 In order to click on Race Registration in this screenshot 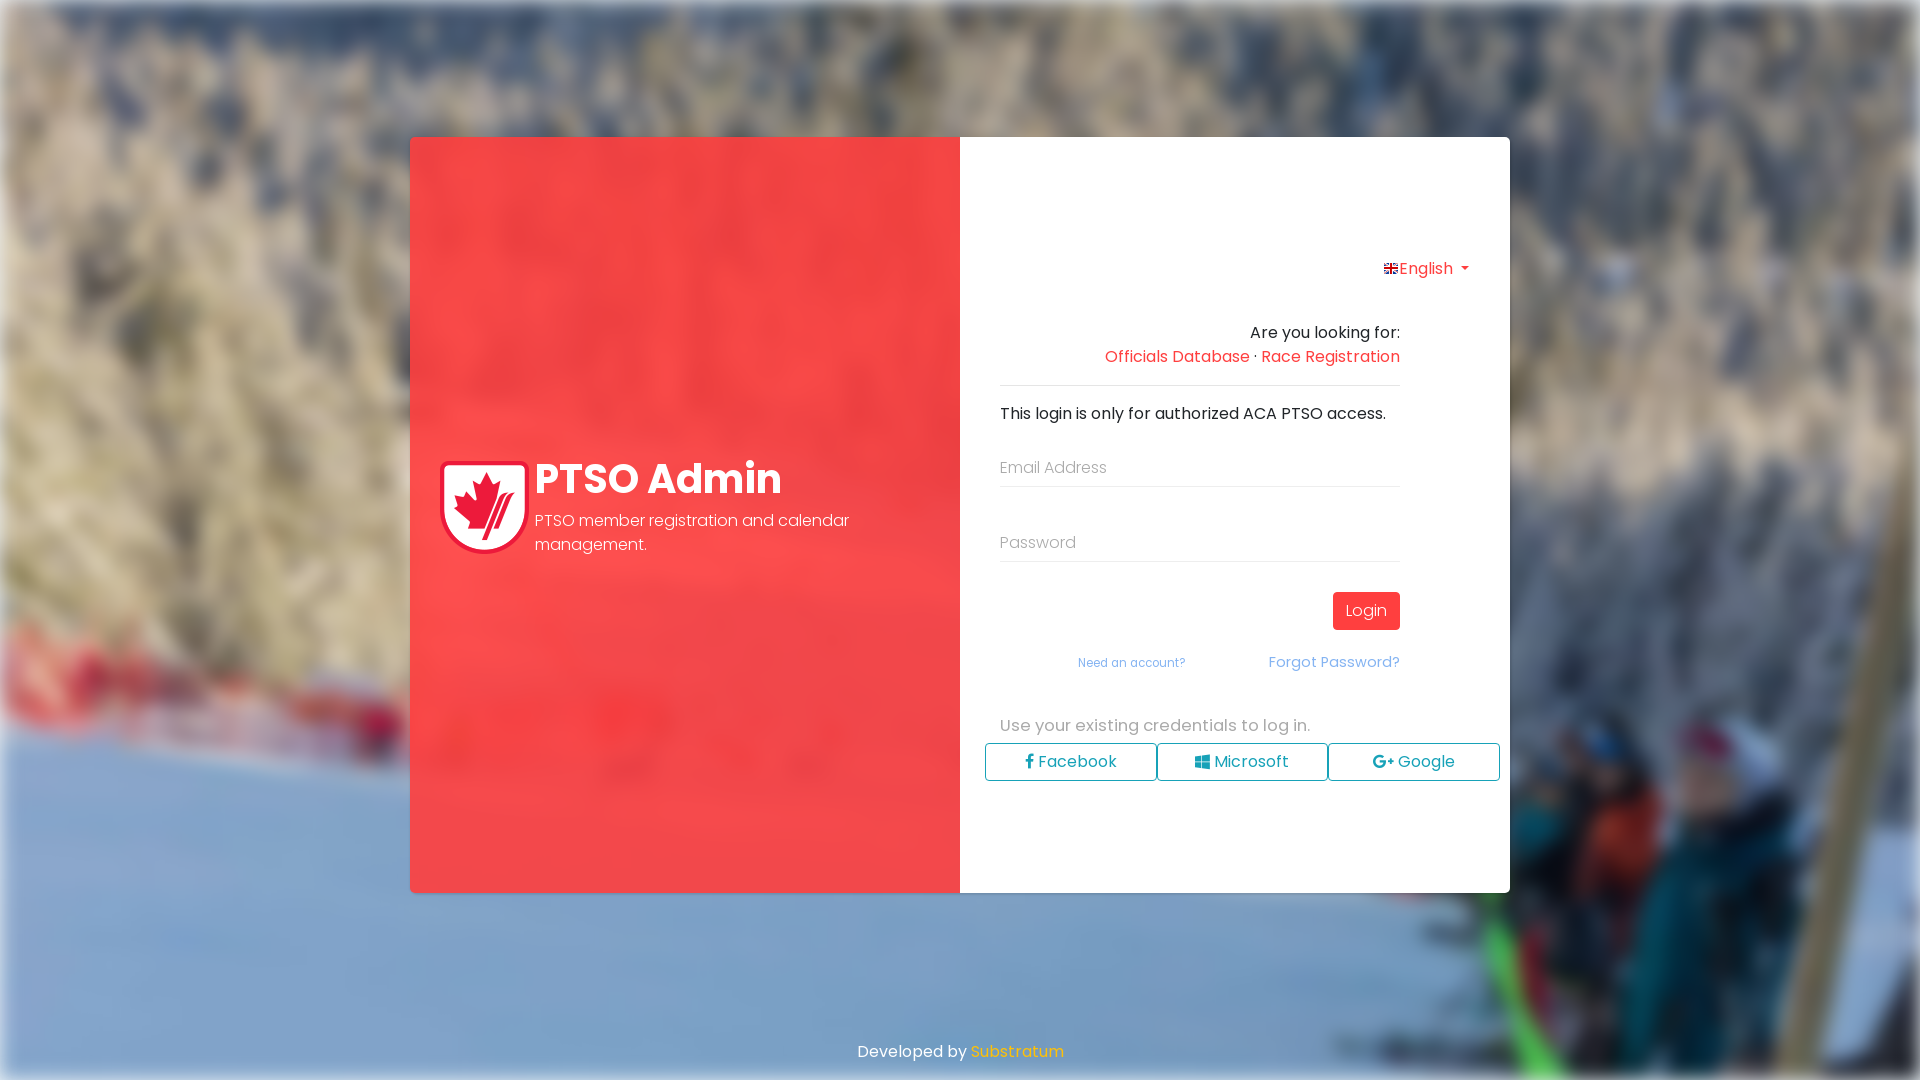, I will do `click(1330, 357)`.